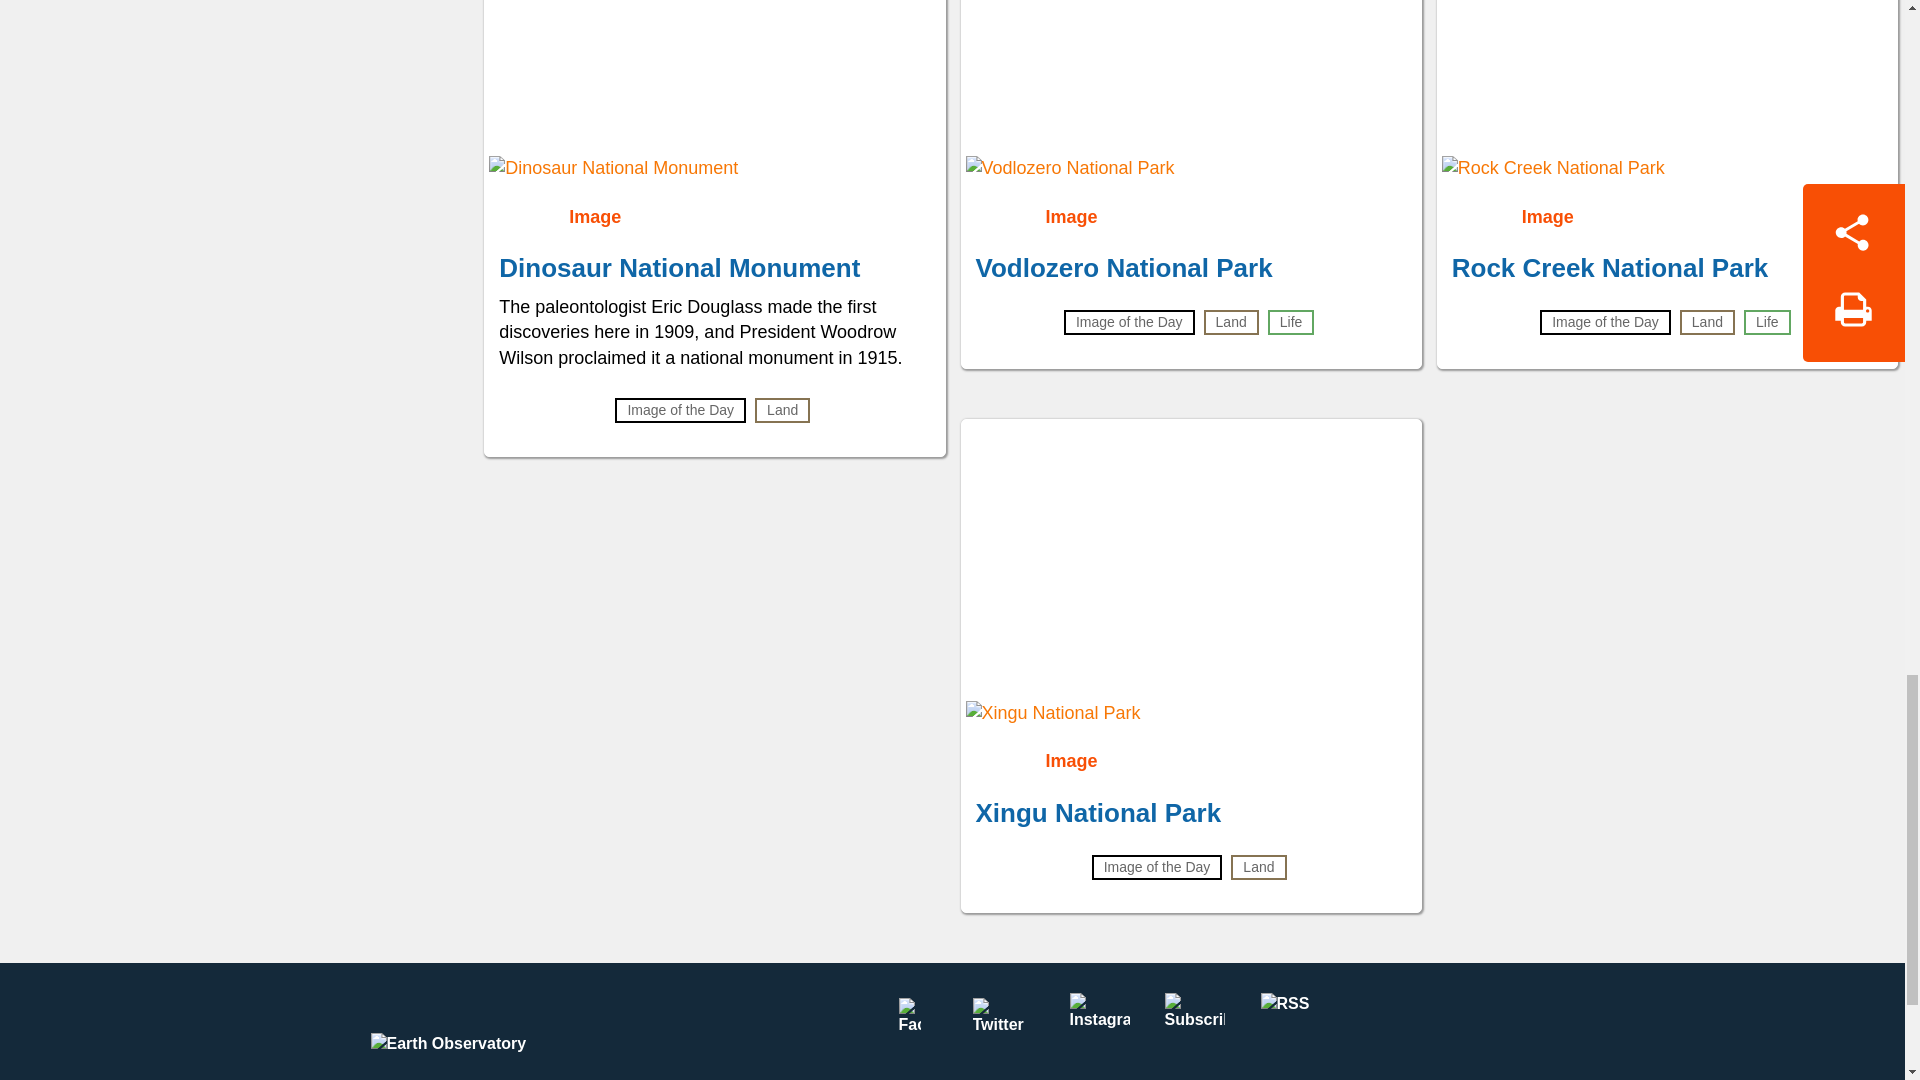 The width and height of the screenshot is (1920, 1080). Describe the element at coordinates (1099, 1023) in the screenshot. I see `Instagram` at that location.